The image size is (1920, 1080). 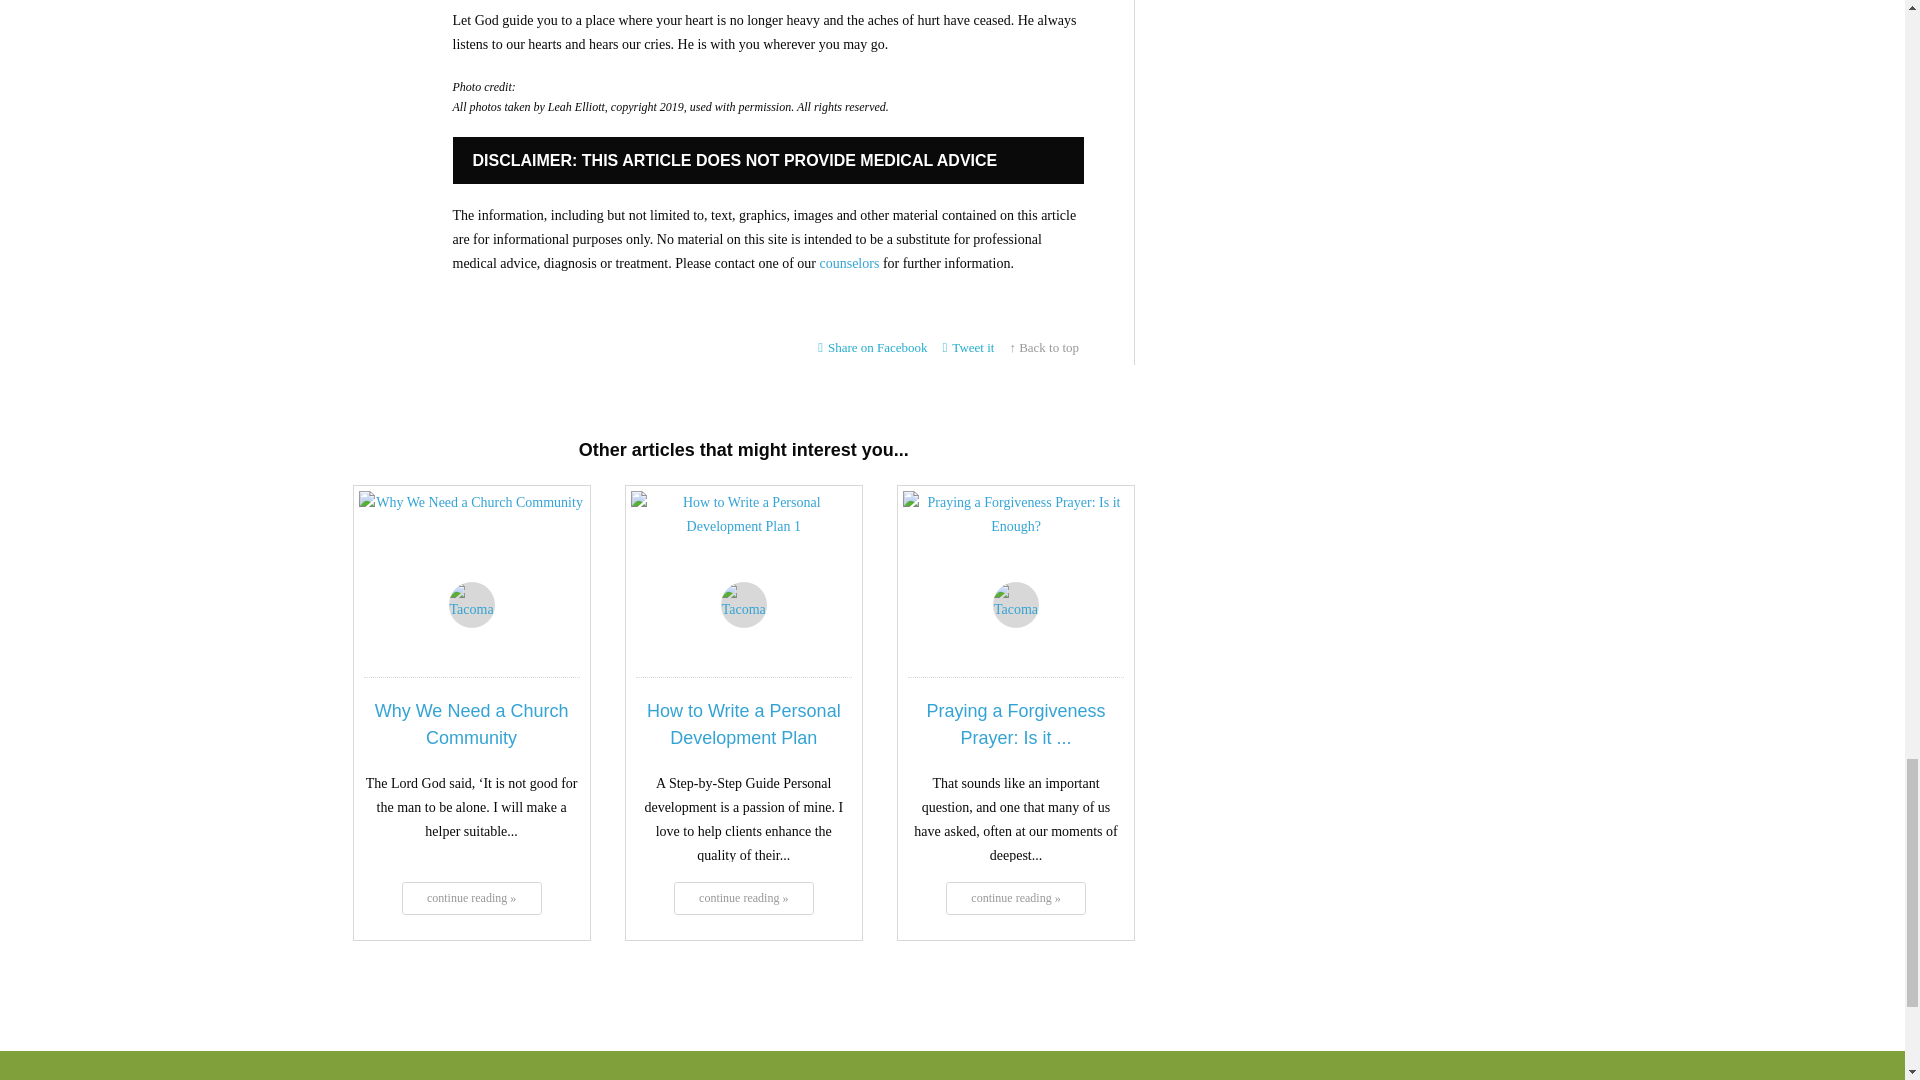 What do you see at coordinates (872, 348) in the screenshot?
I see `Share on Facebook` at bounding box center [872, 348].